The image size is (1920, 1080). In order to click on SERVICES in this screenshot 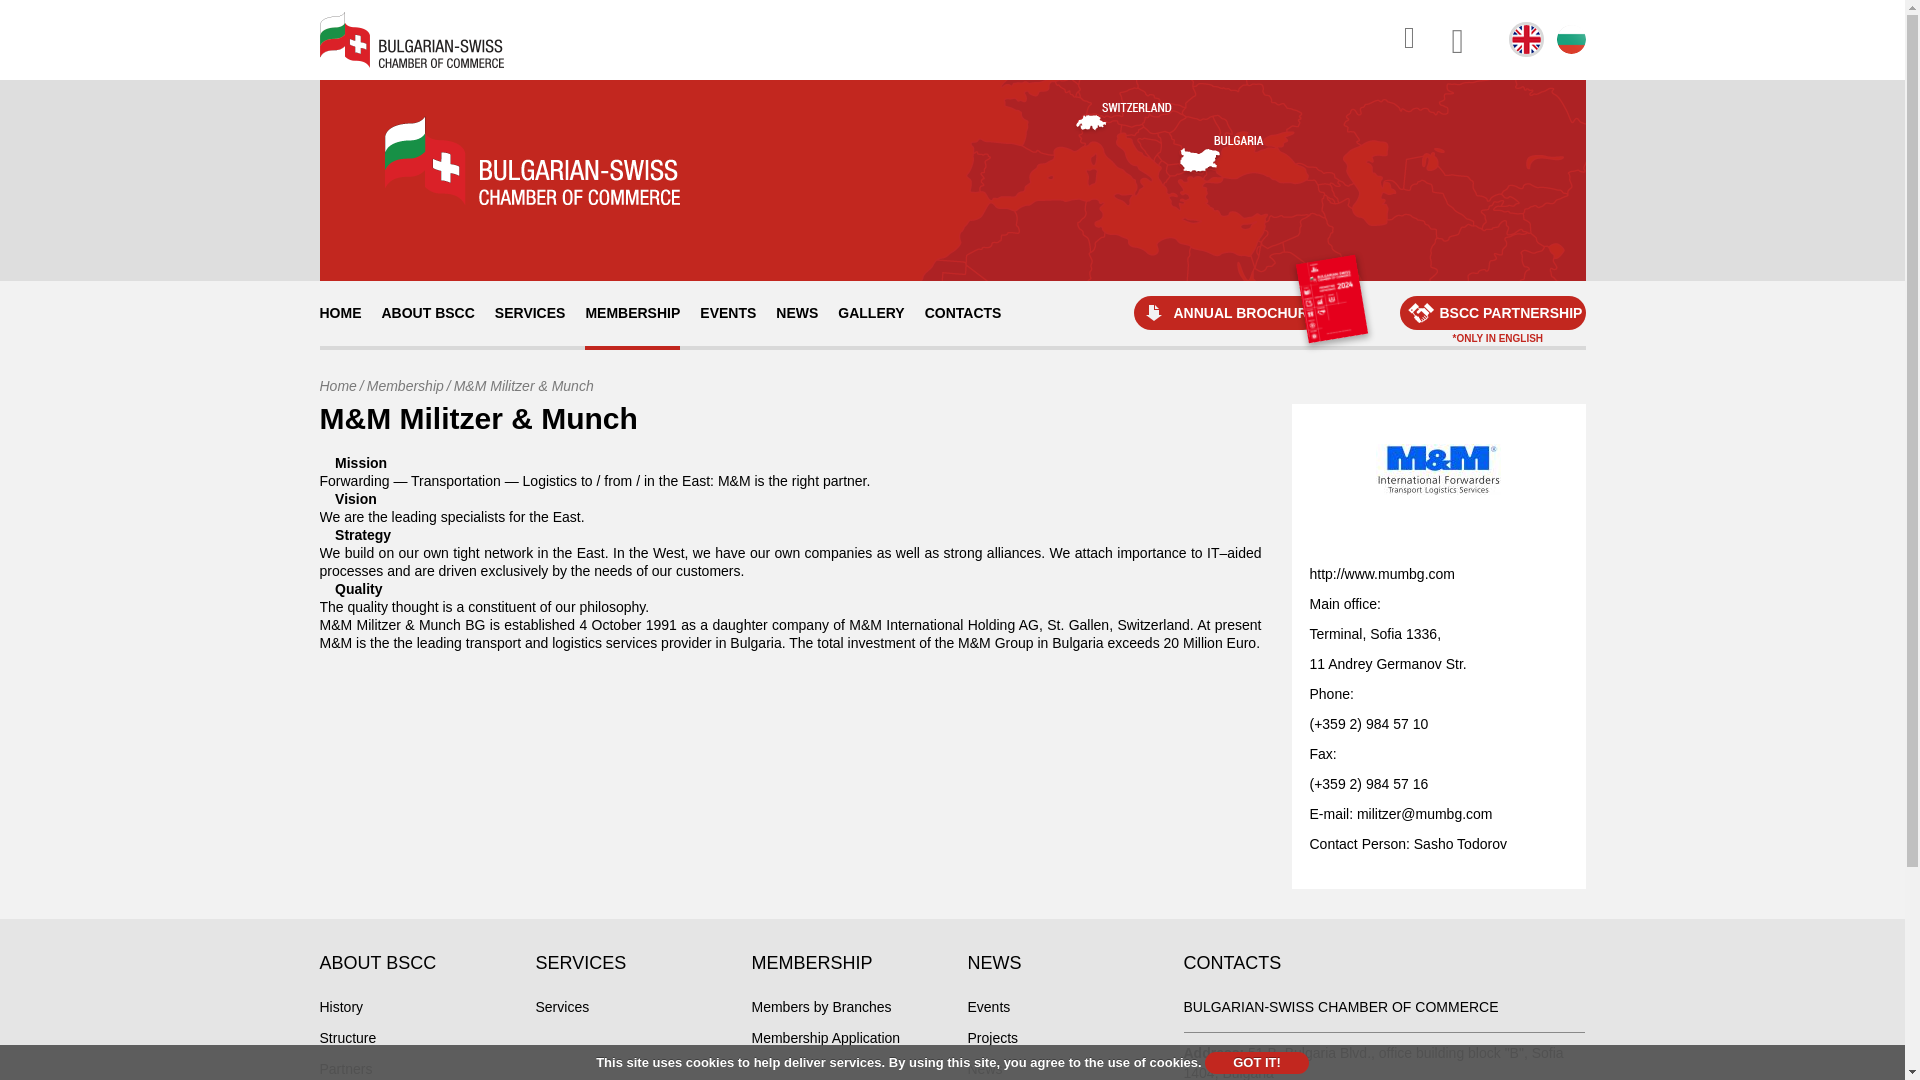, I will do `click(530, 312)`.